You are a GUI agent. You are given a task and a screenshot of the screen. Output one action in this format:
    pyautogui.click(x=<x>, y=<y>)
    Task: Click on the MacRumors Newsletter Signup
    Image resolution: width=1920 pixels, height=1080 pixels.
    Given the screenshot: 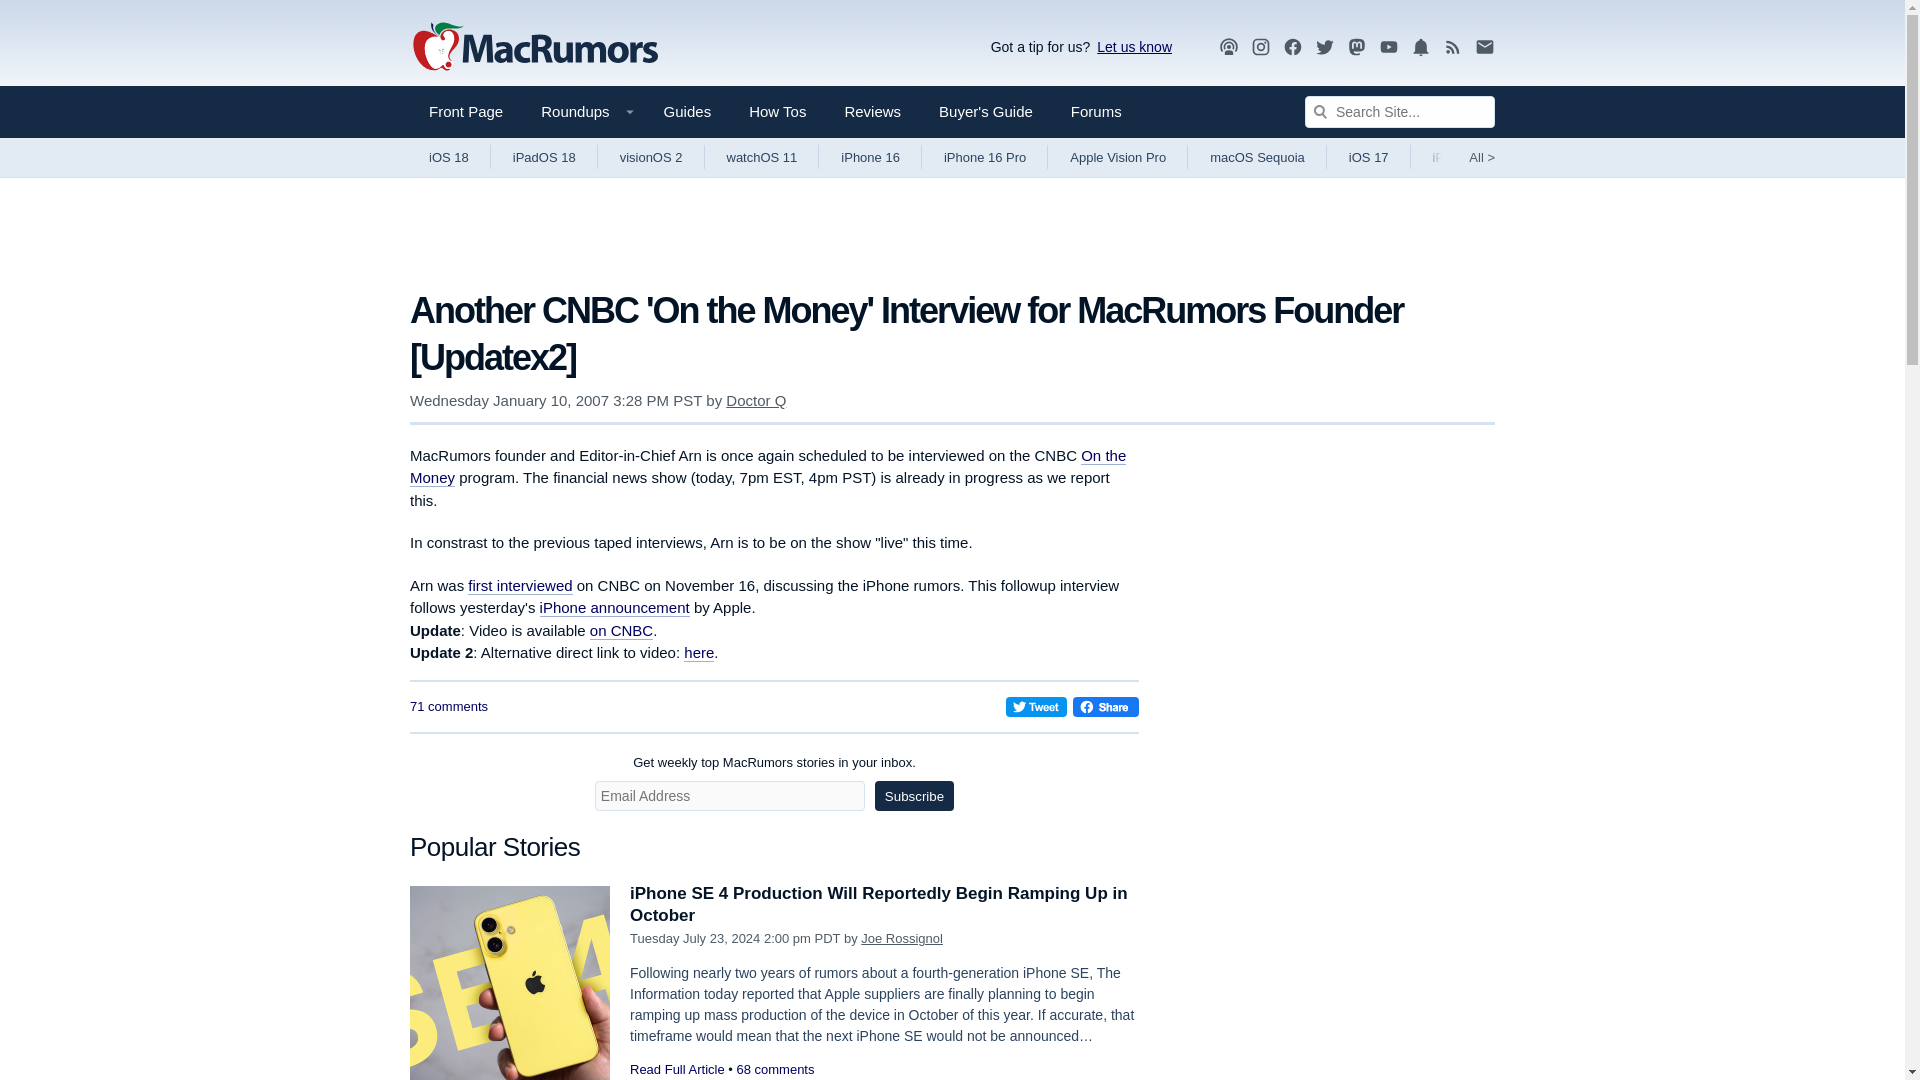 What is the action you would take?
    pyautogui.click(x=1484, y=47)
    